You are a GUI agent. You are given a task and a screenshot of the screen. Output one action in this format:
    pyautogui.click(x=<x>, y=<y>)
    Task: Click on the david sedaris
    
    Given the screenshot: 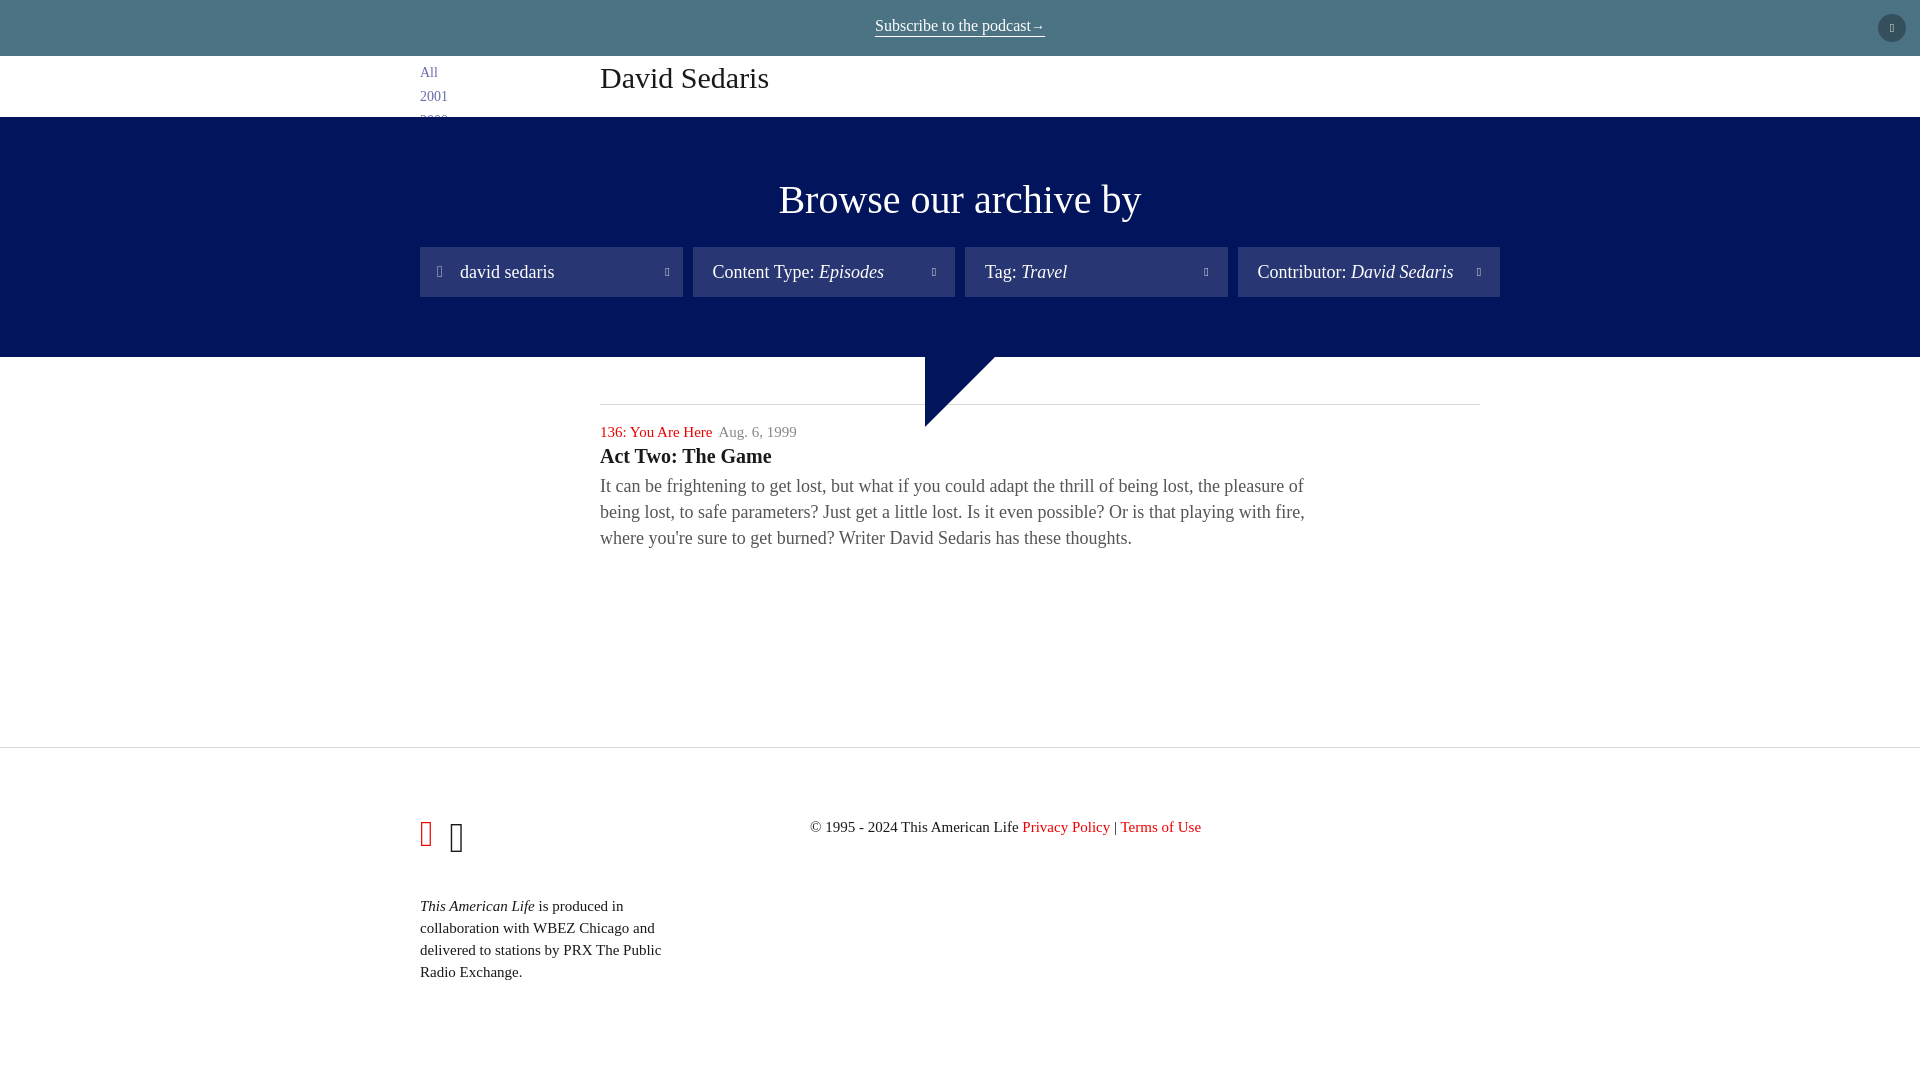 What is the action you would take?
    pyautogui.click(x=552, y=272)
    